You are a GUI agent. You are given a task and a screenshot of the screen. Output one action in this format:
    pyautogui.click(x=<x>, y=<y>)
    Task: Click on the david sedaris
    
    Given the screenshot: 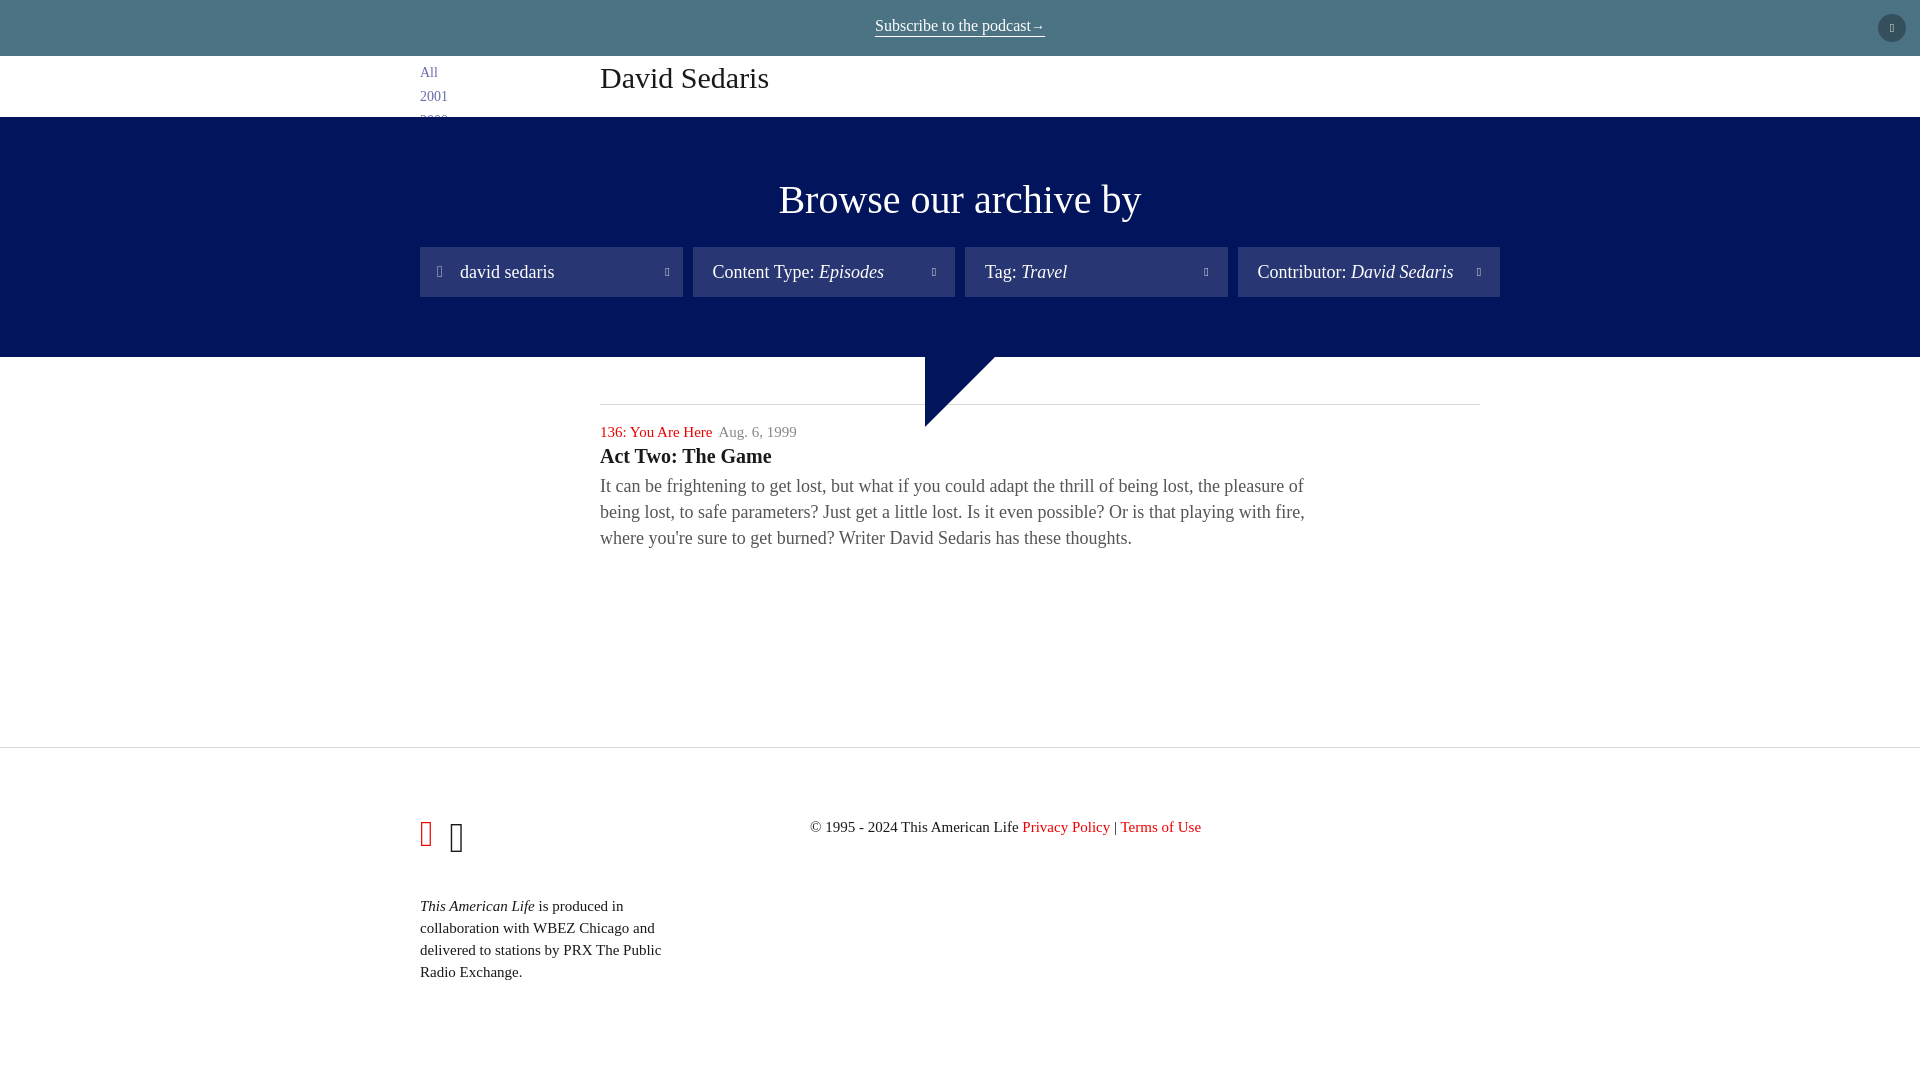 What is the action you would take?
    pyautogui.click(x=552, y=272)
    